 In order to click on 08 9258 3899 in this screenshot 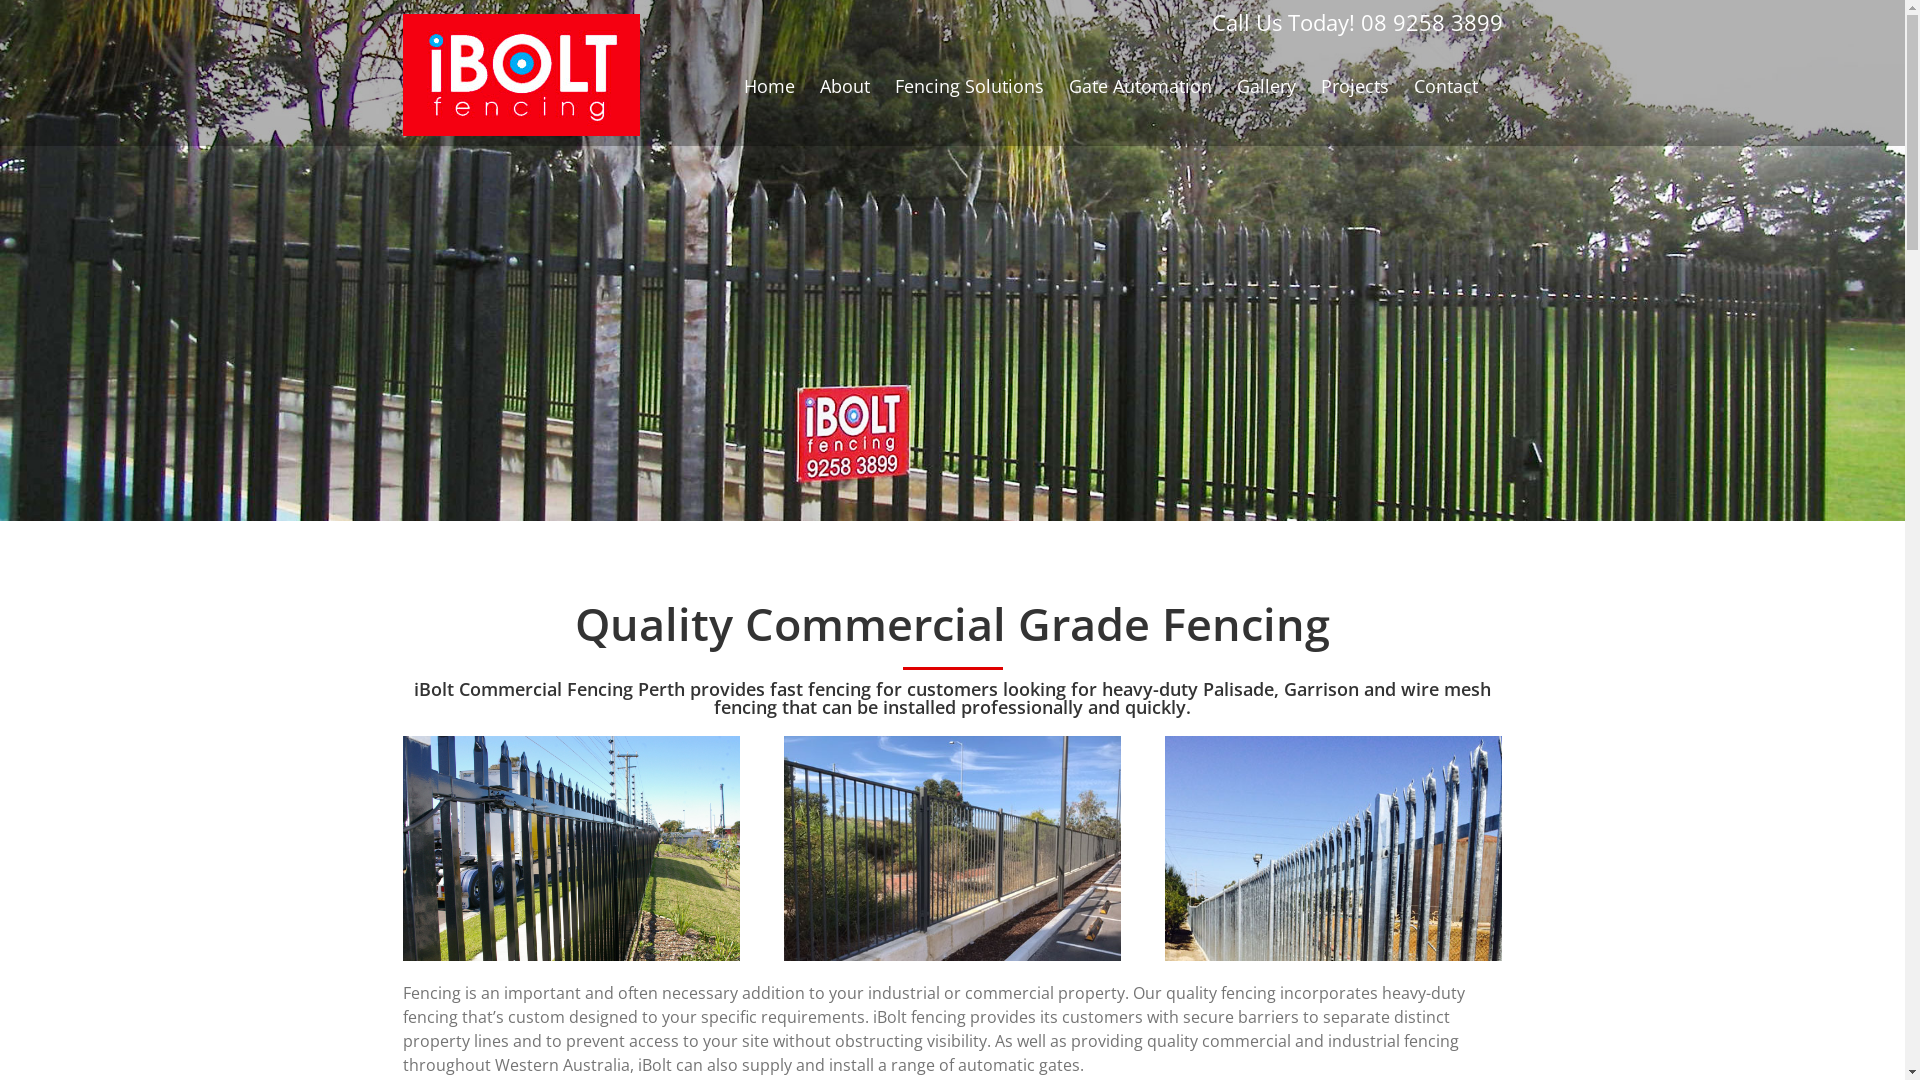, I will do `click(1431, 22)`.